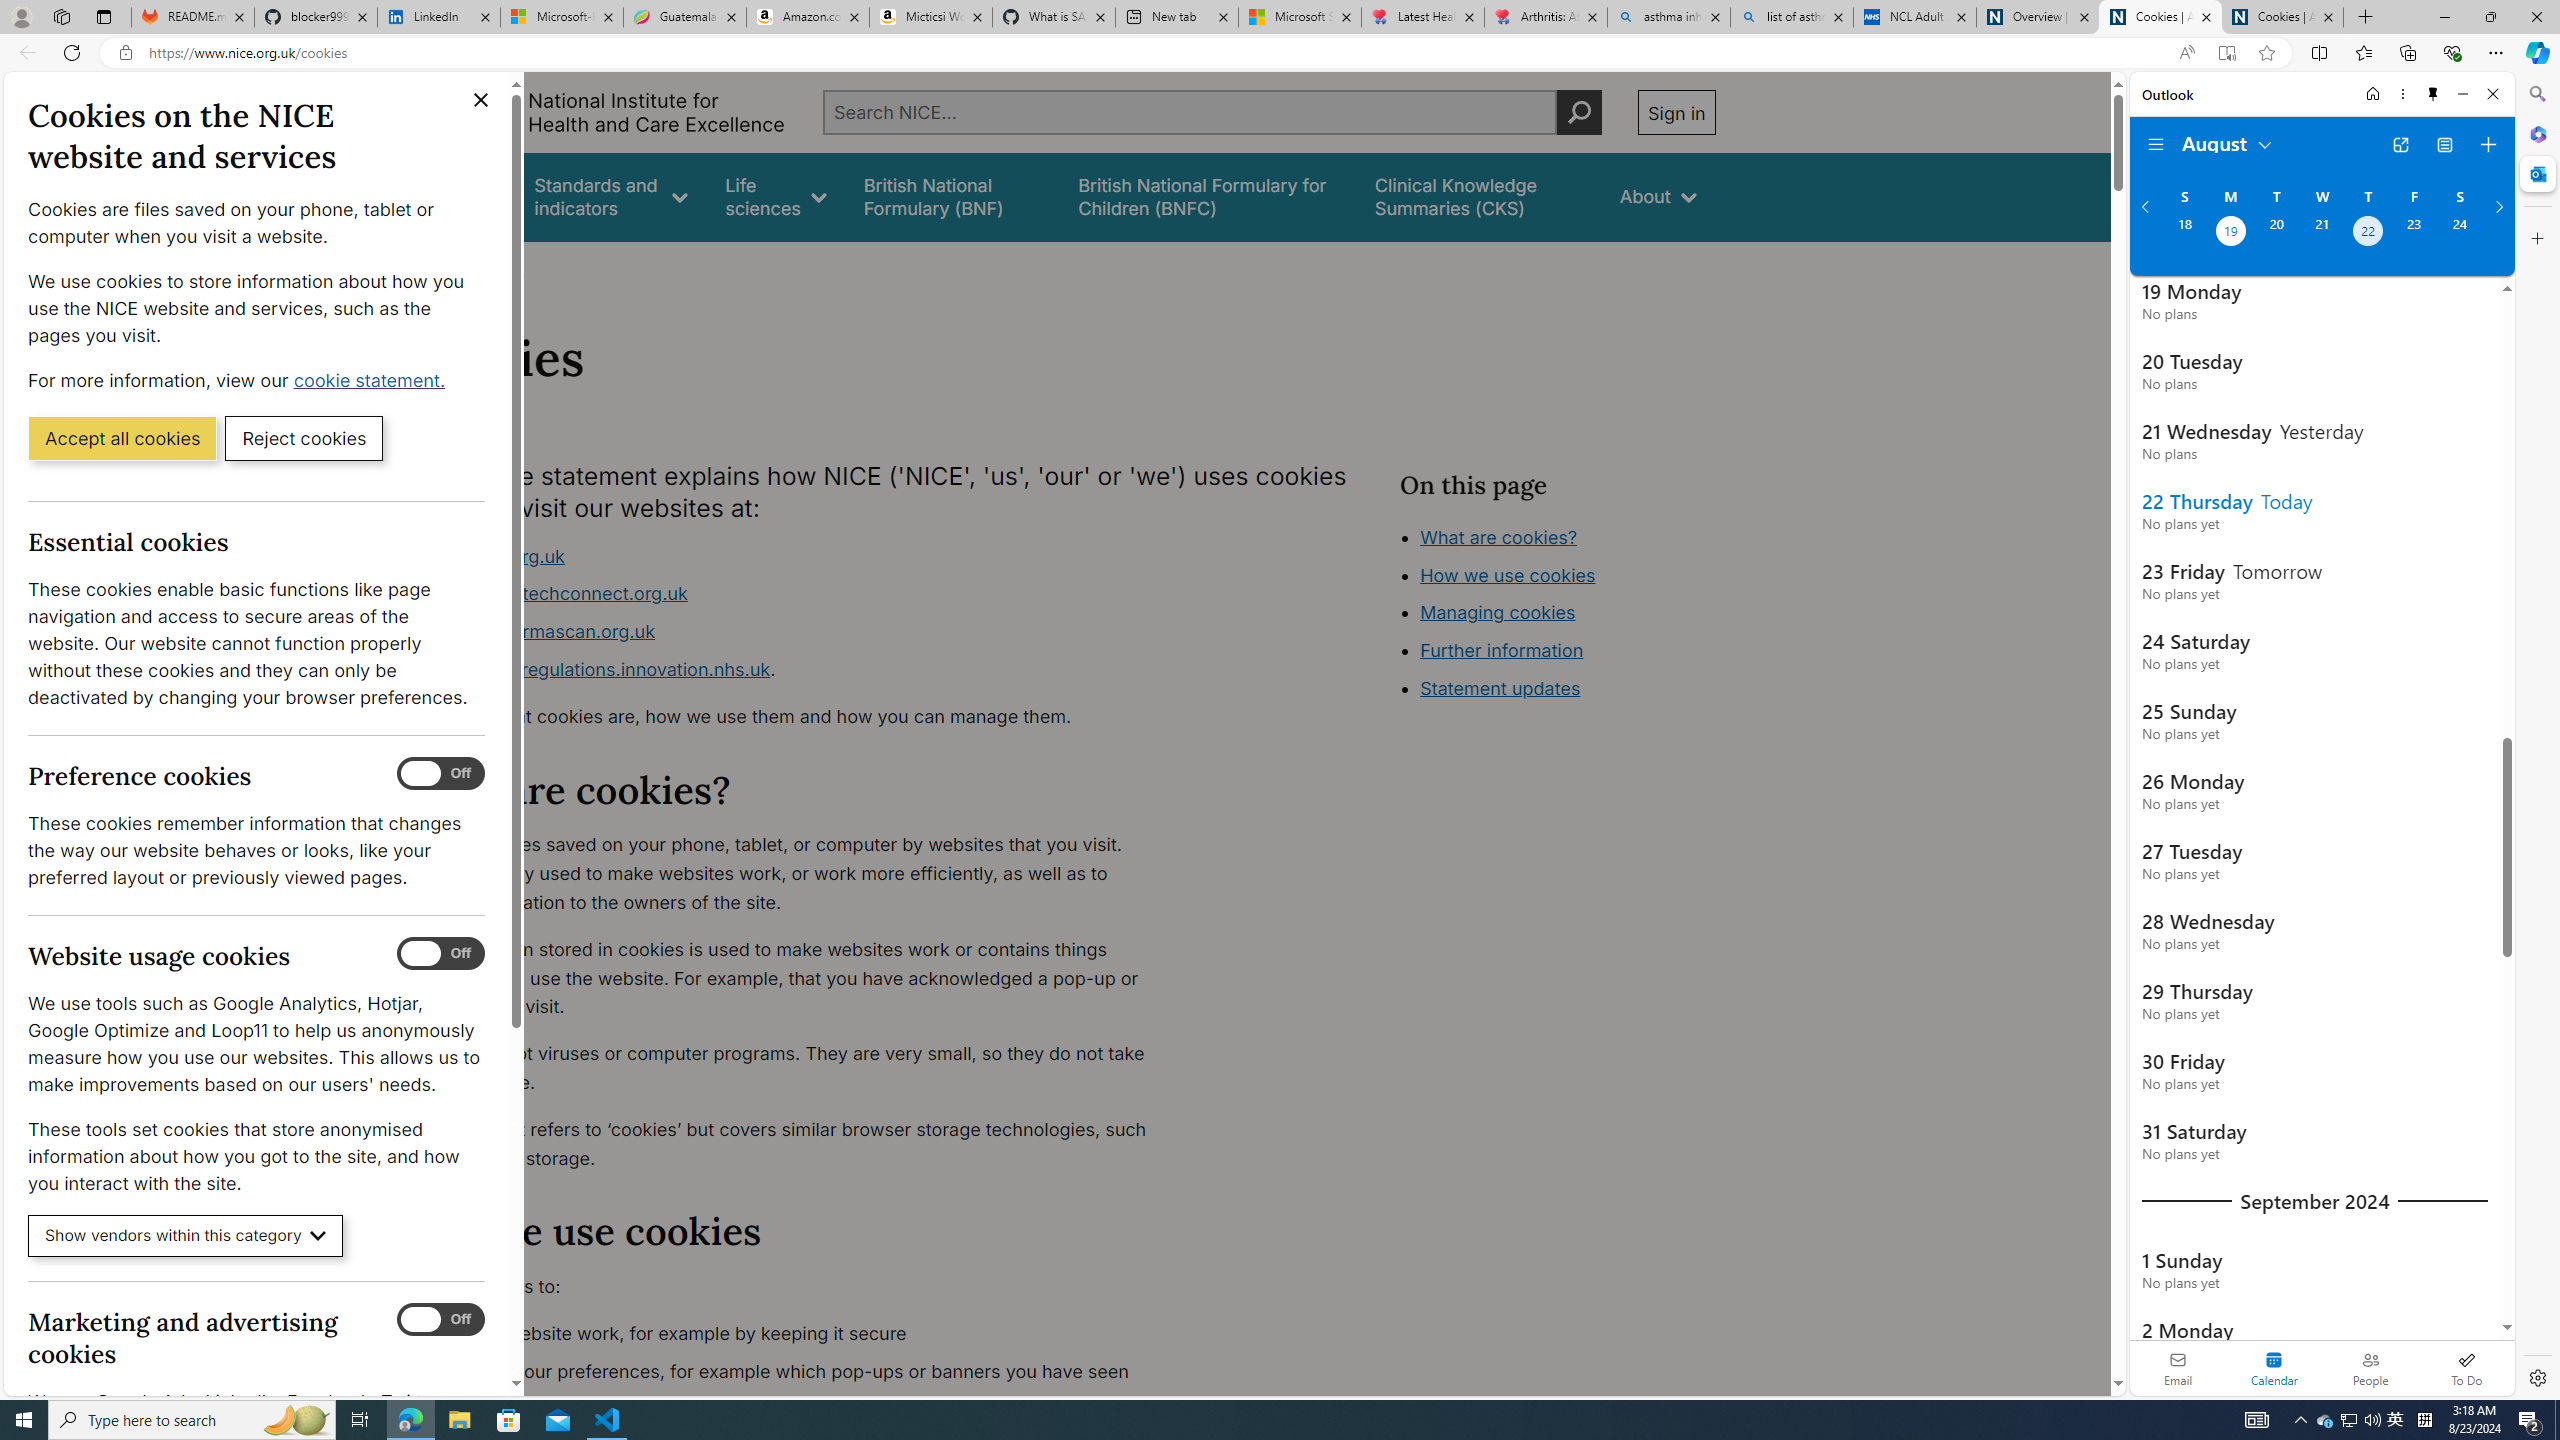 This screenshot has height=1440, width=2560. I want to click on August, so click(2228, 142).